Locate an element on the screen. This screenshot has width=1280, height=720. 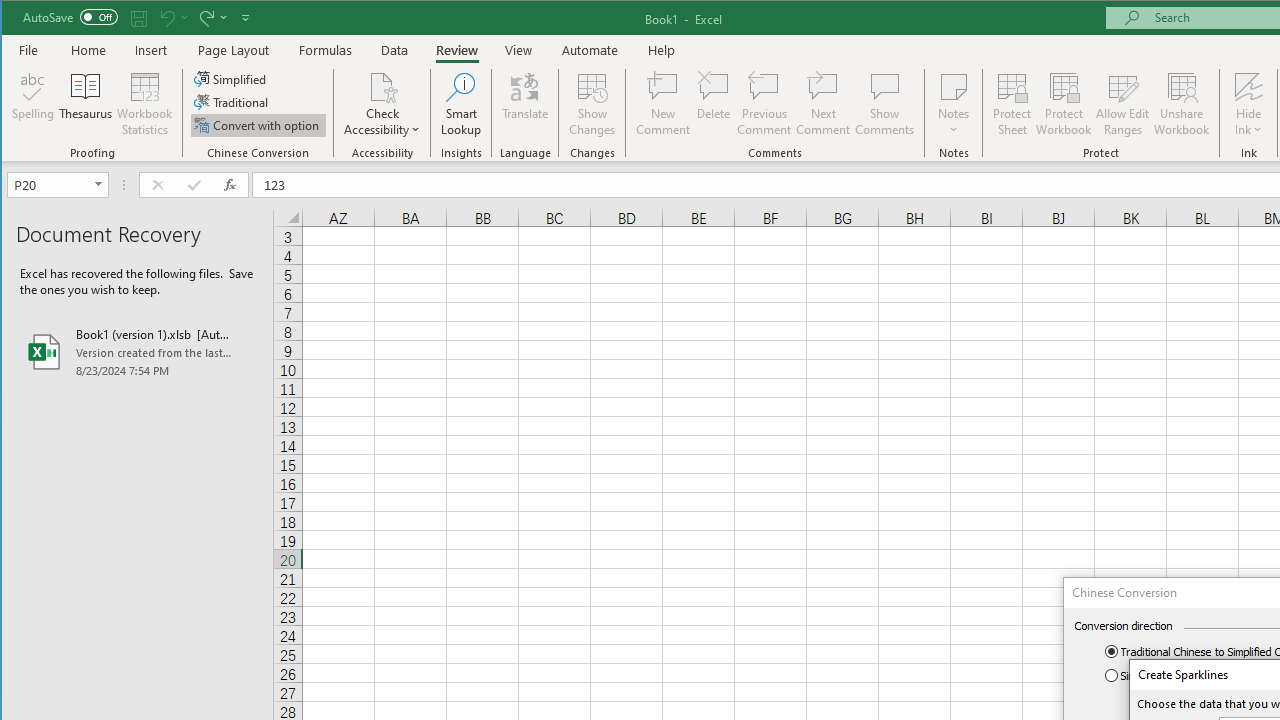
Check Accessibility is located at coordinates (382, 104).